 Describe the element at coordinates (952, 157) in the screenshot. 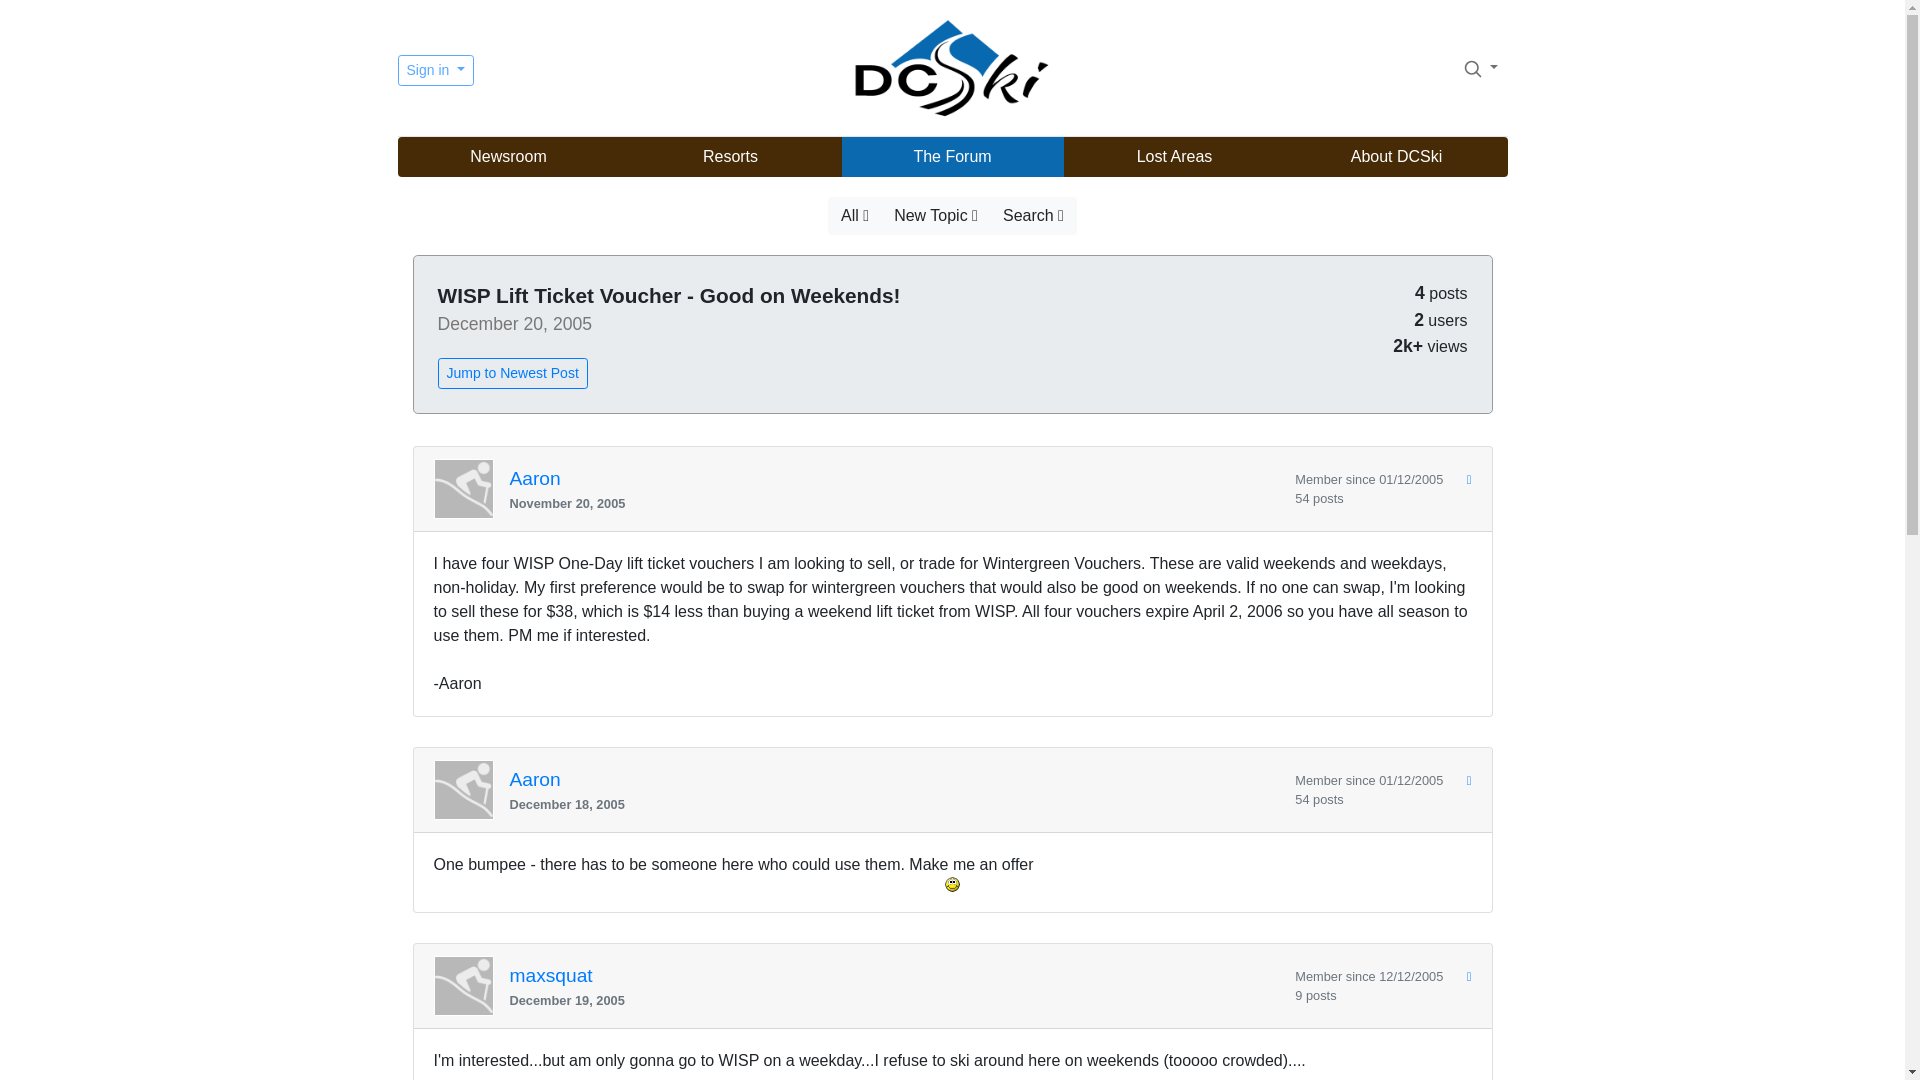

I see `The Forum` at that location.